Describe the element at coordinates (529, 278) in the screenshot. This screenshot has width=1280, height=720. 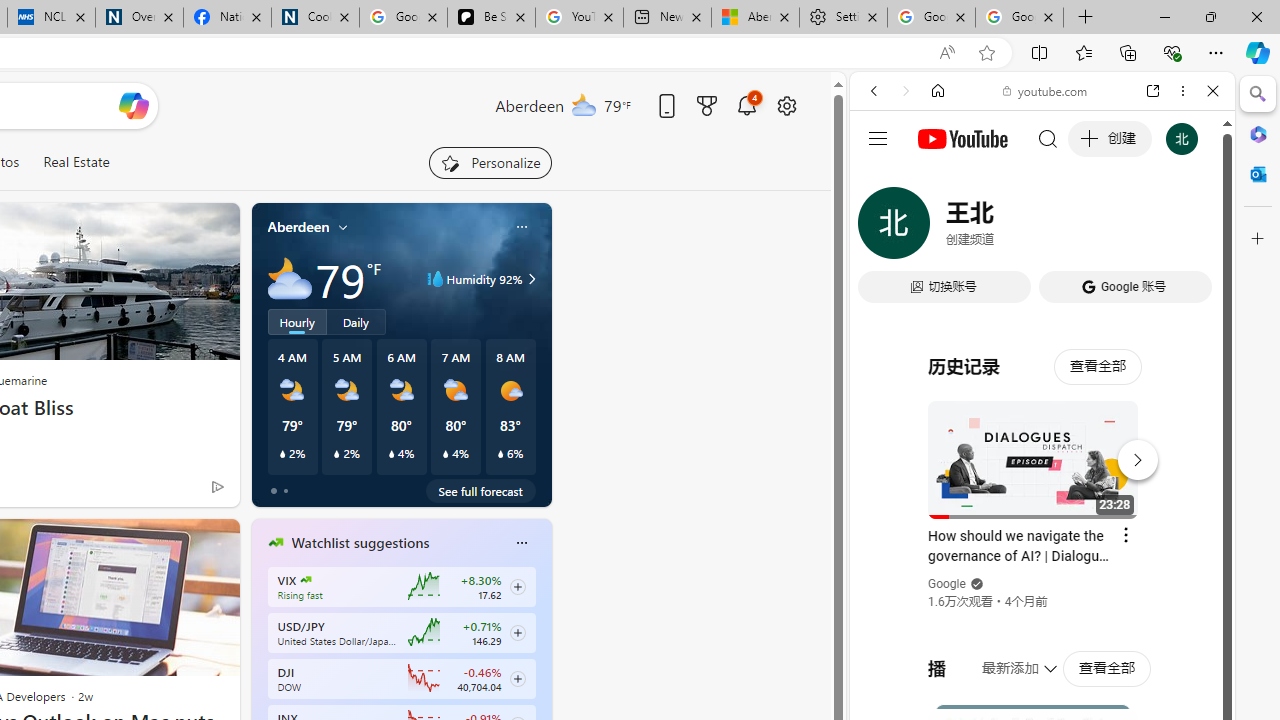
I see `Humidity 92%` at that location.